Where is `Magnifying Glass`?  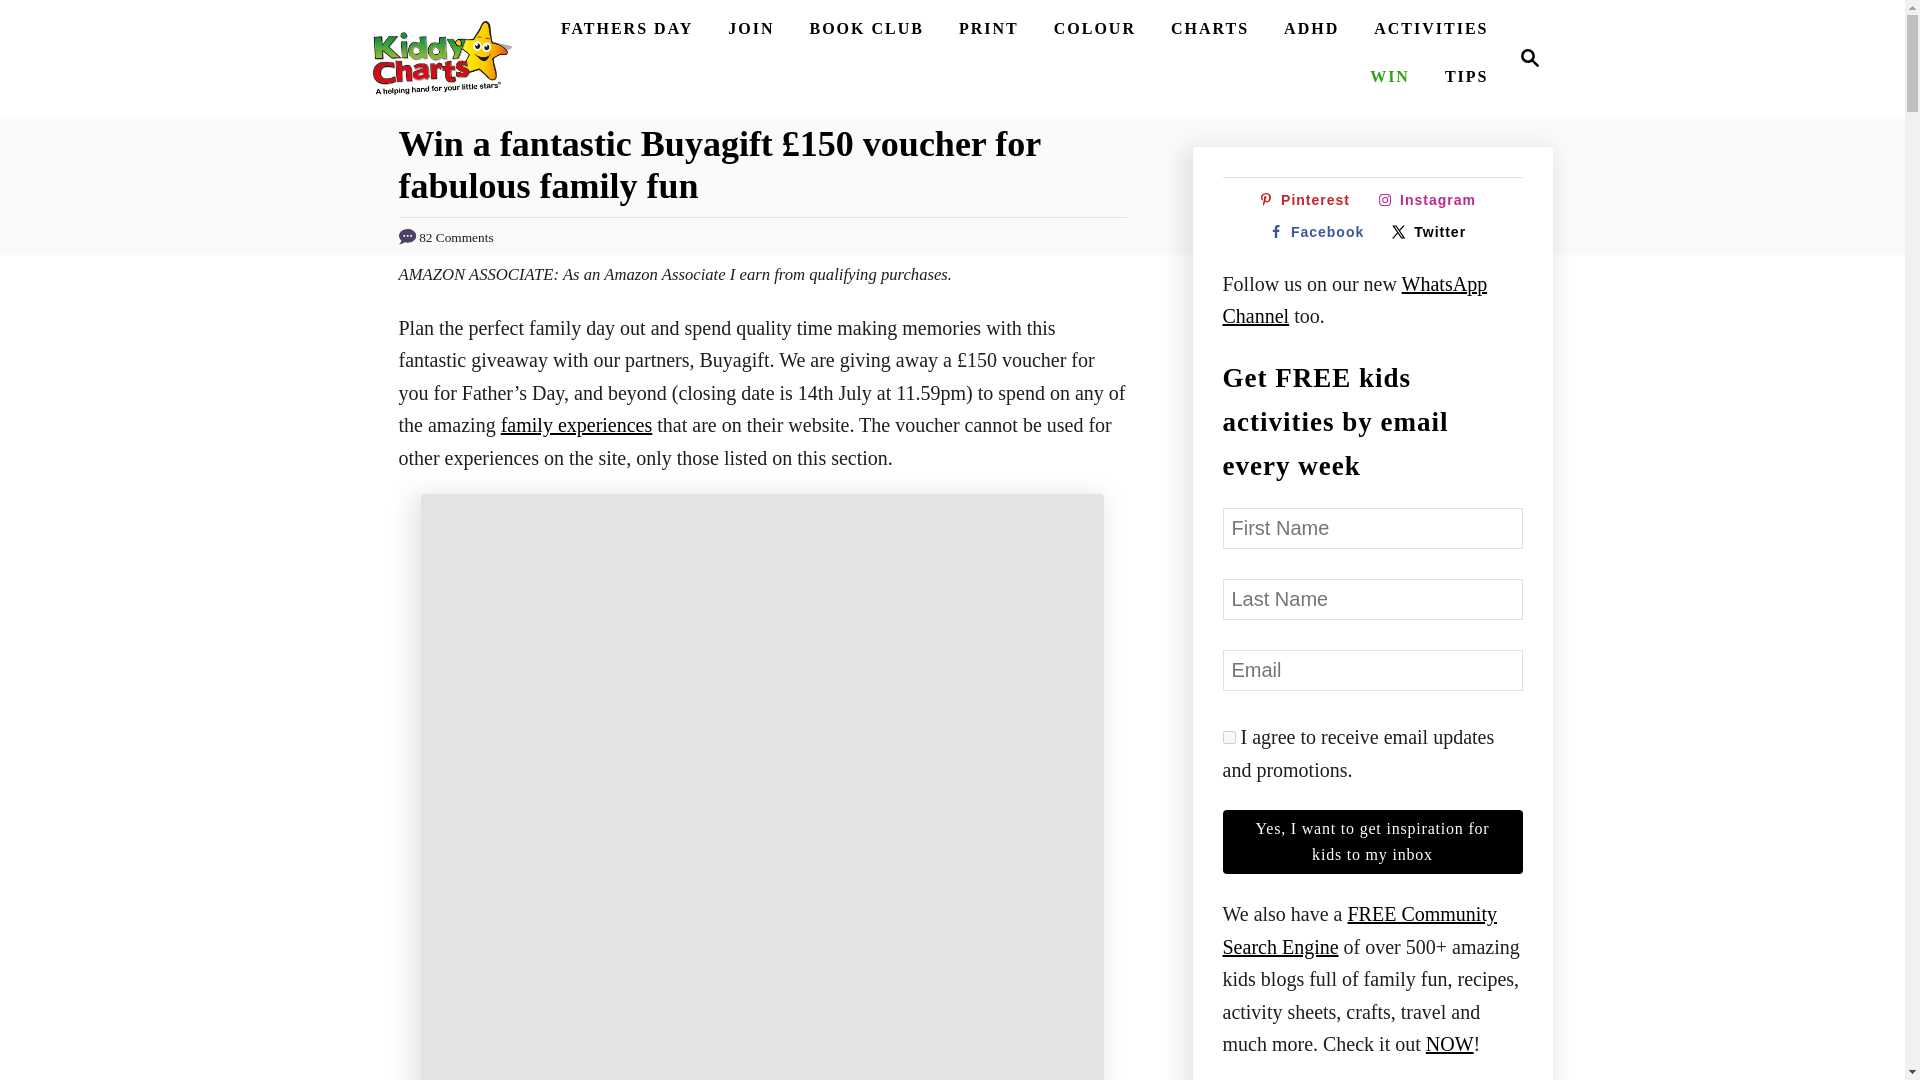 Magnifying Glass is located at coordinates (1095, 28).